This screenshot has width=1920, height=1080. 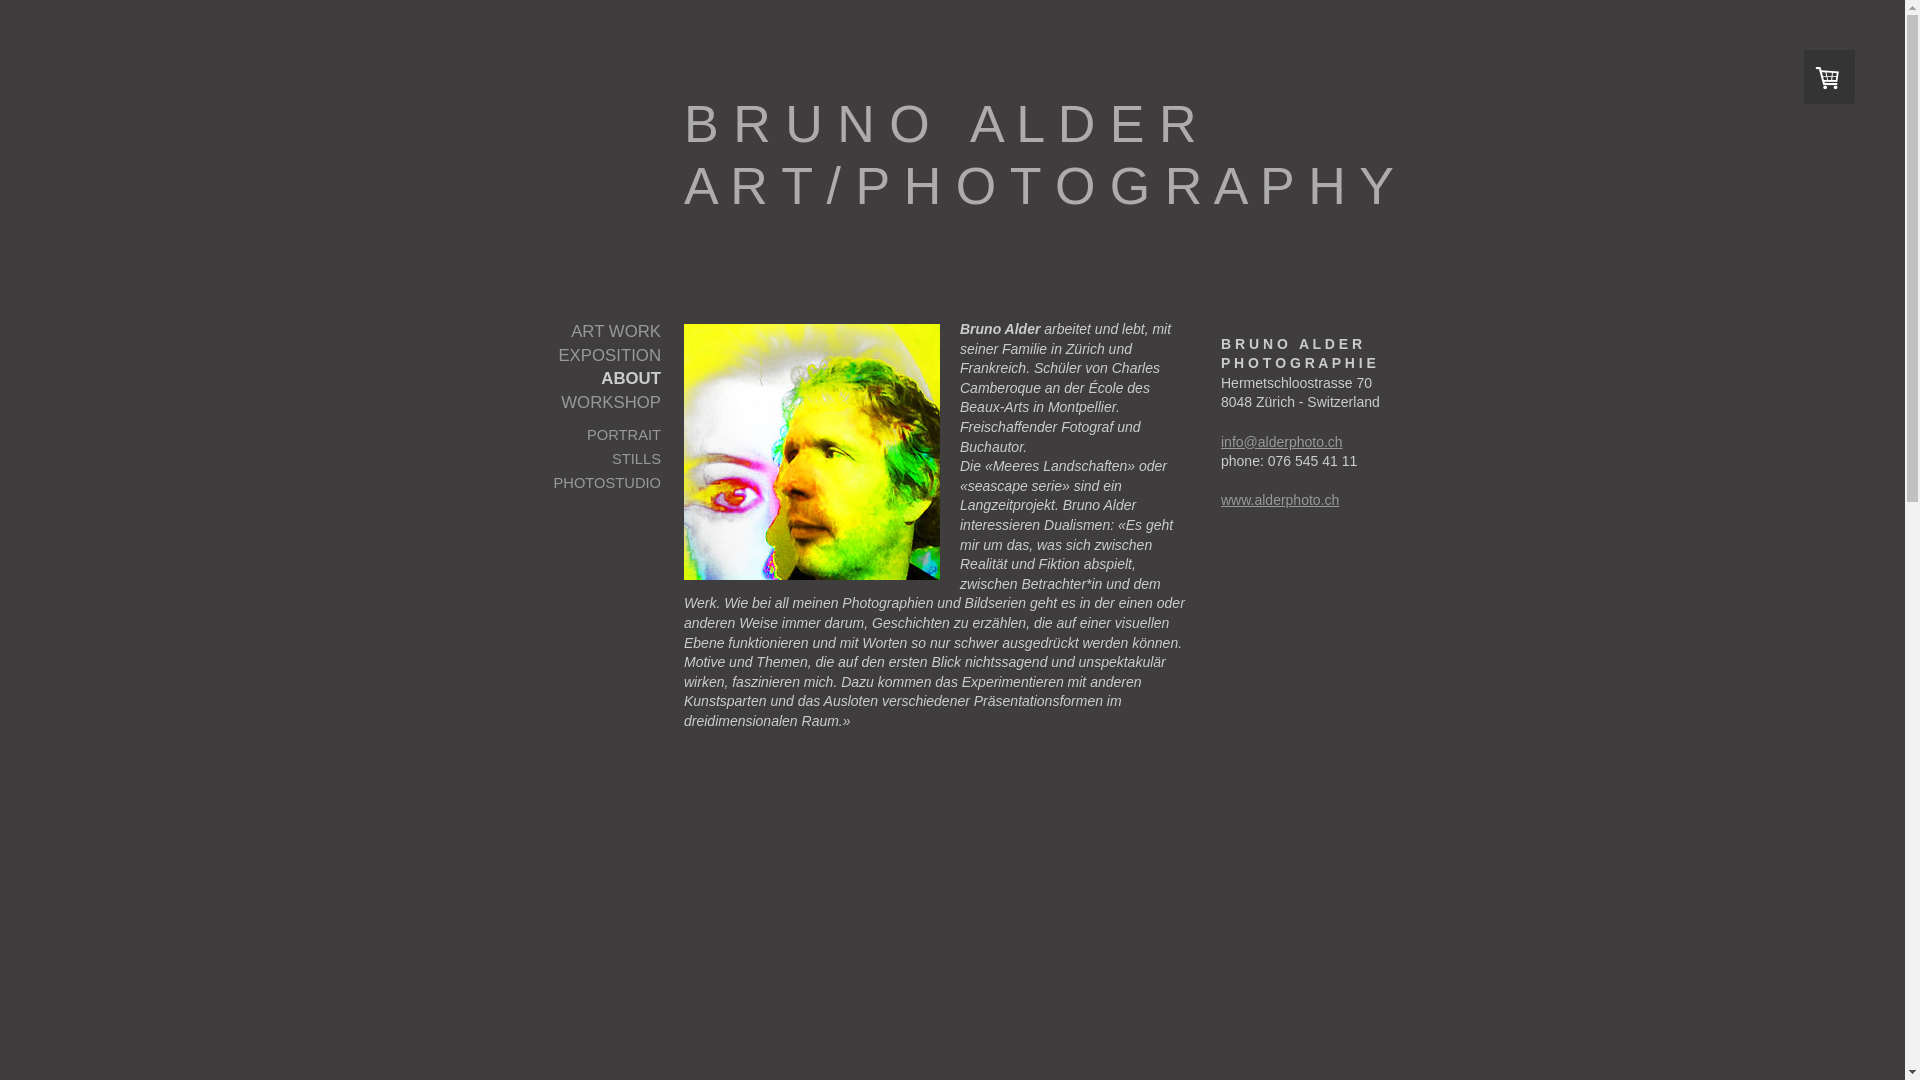 I want to click on WORKSHOP, so click(x=576, y=403).